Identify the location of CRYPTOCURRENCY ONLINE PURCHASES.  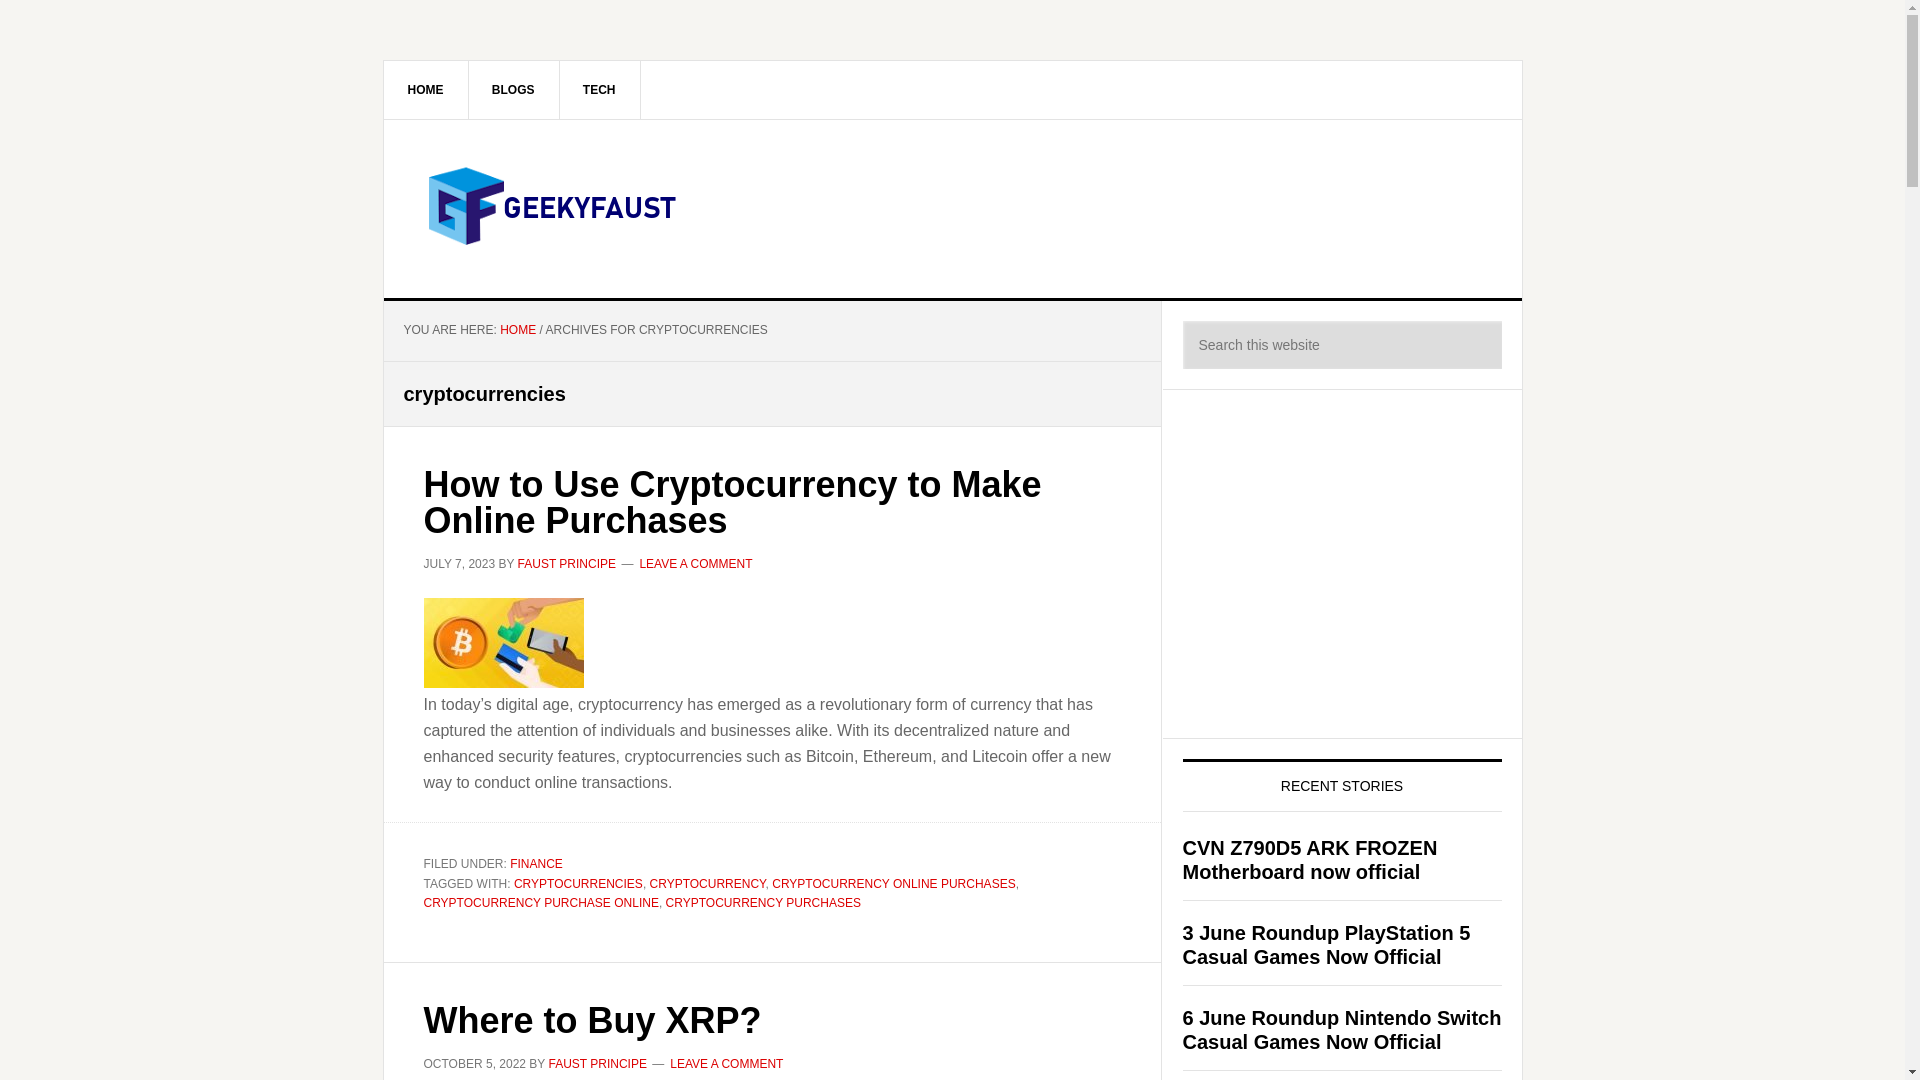
(893, 882).